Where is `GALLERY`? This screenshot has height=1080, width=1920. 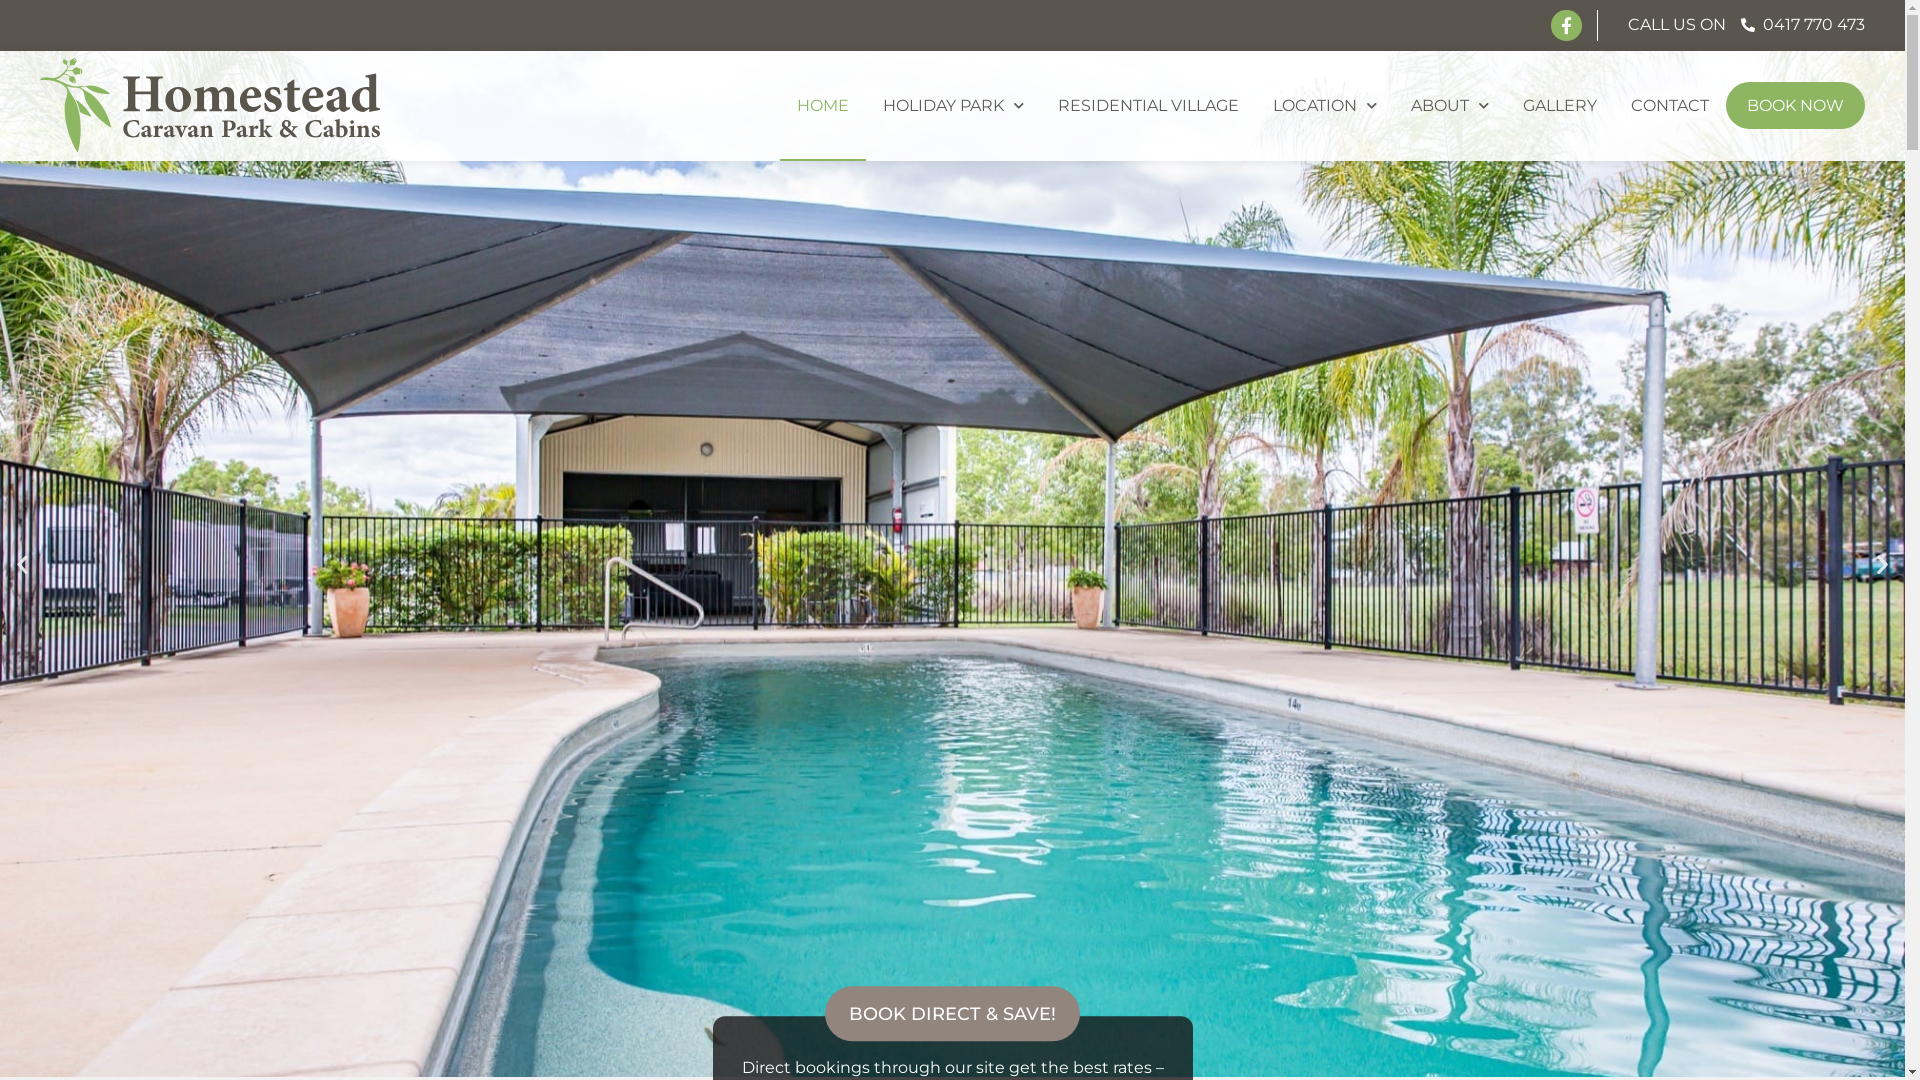
GALLERY is located at coordinates (1560, 106).